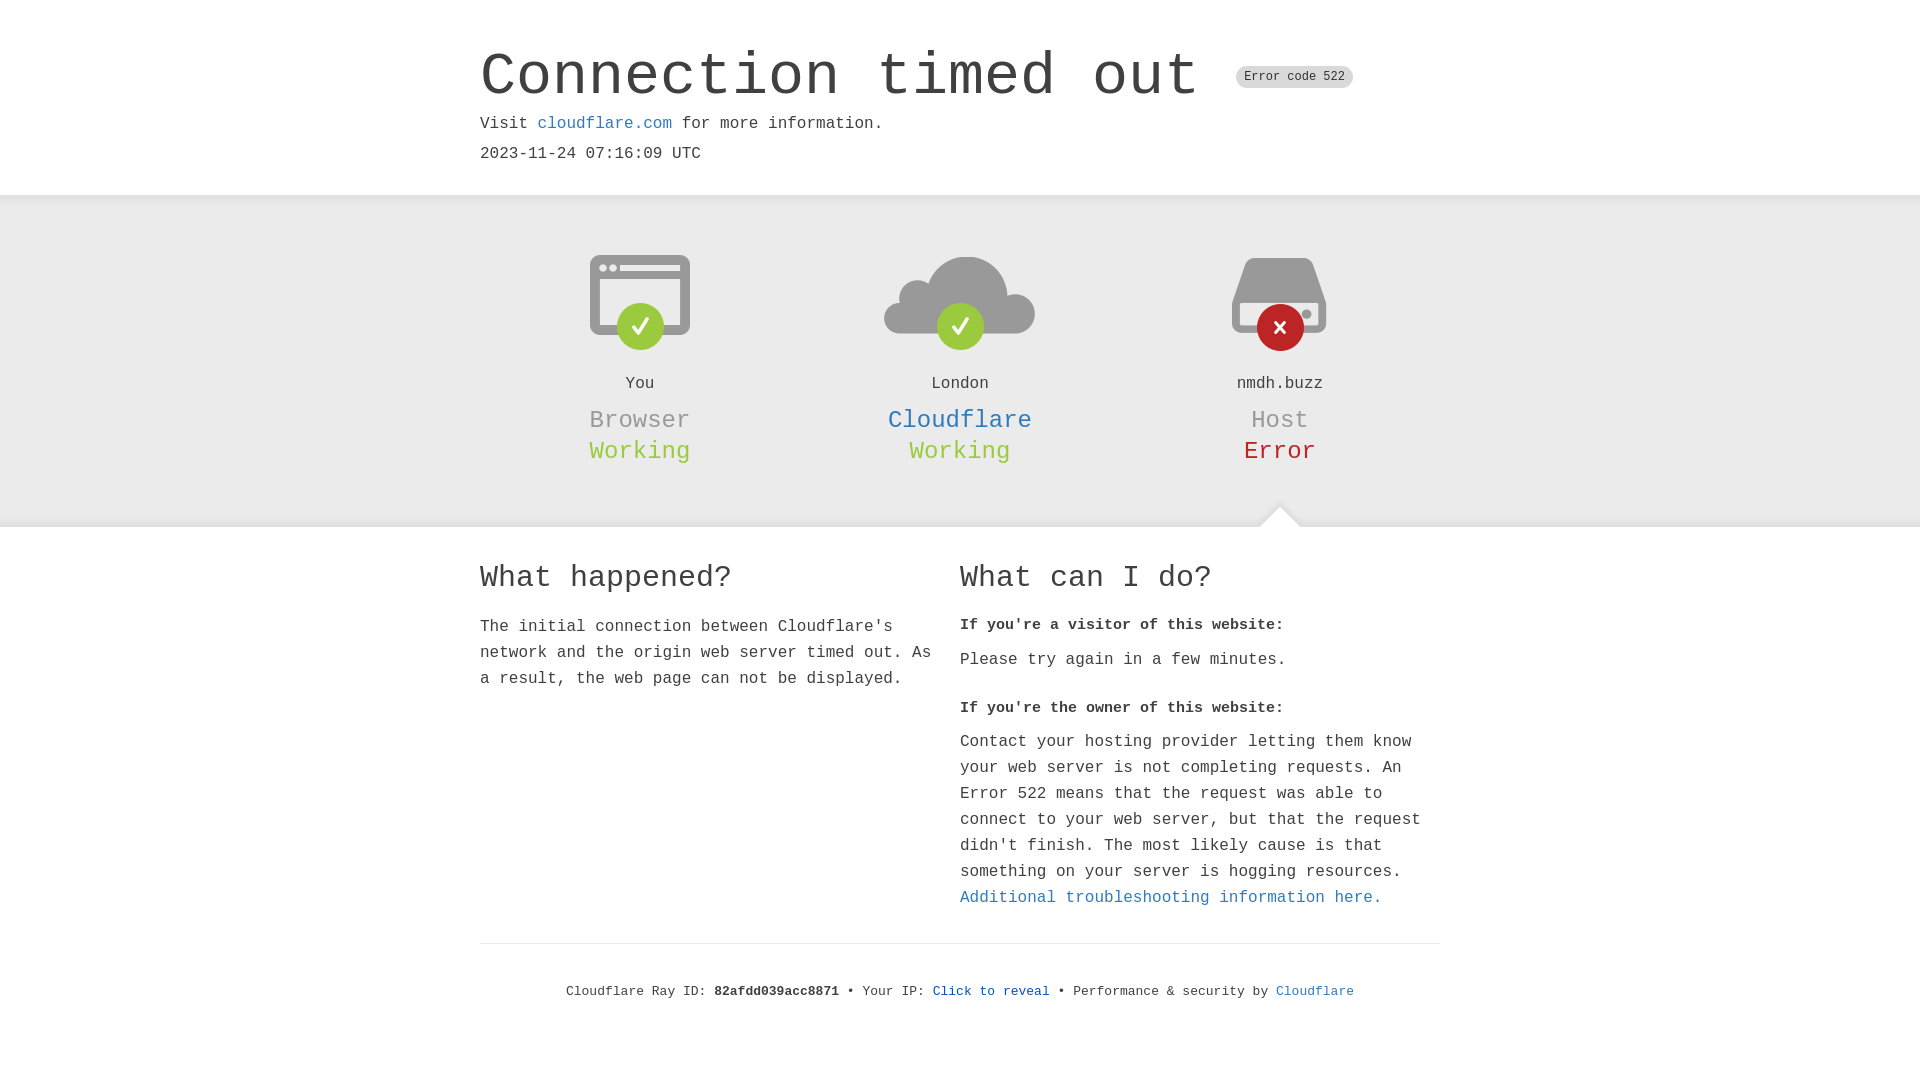  I want to click on Cloudflare, so click(960, 420).